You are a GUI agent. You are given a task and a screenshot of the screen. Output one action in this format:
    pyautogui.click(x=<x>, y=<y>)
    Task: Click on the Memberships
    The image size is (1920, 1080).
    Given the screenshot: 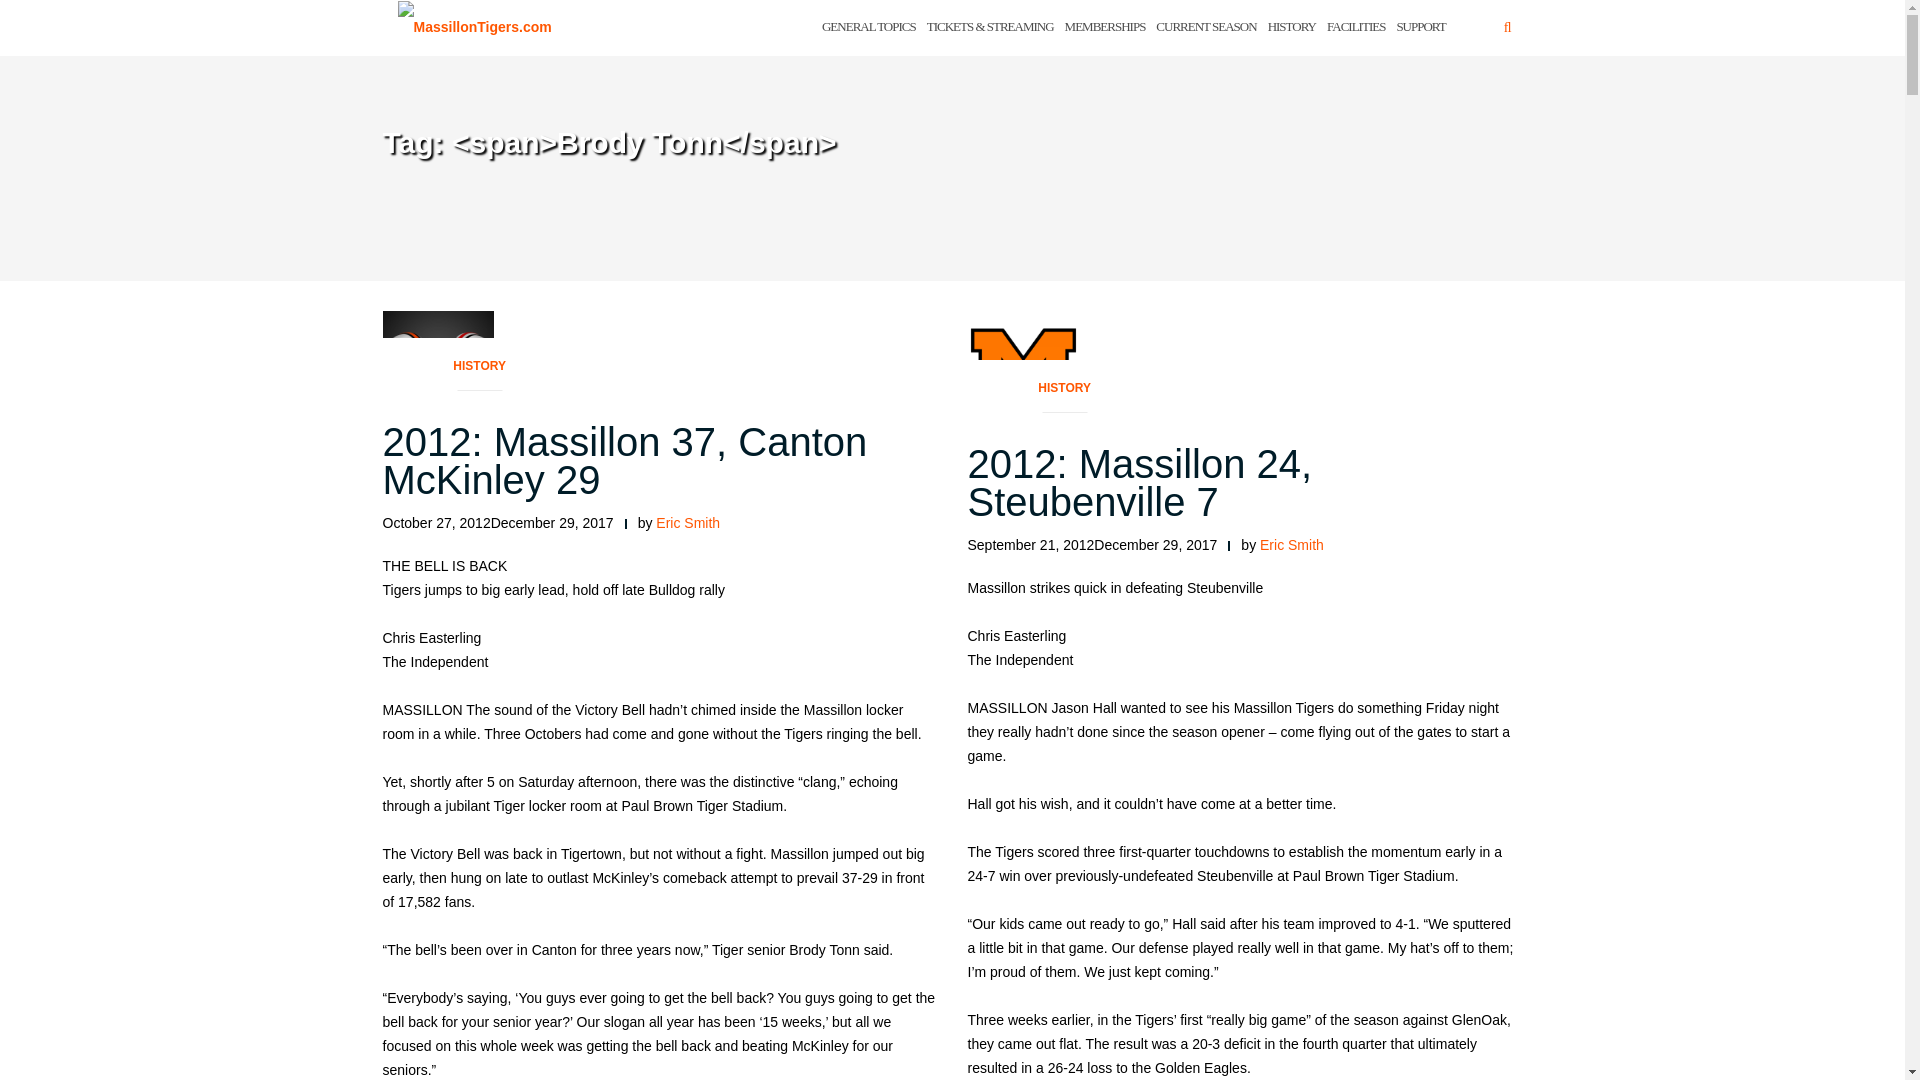 What is the action you would take?
    pyautogui.click(x=1106, y=28)
    